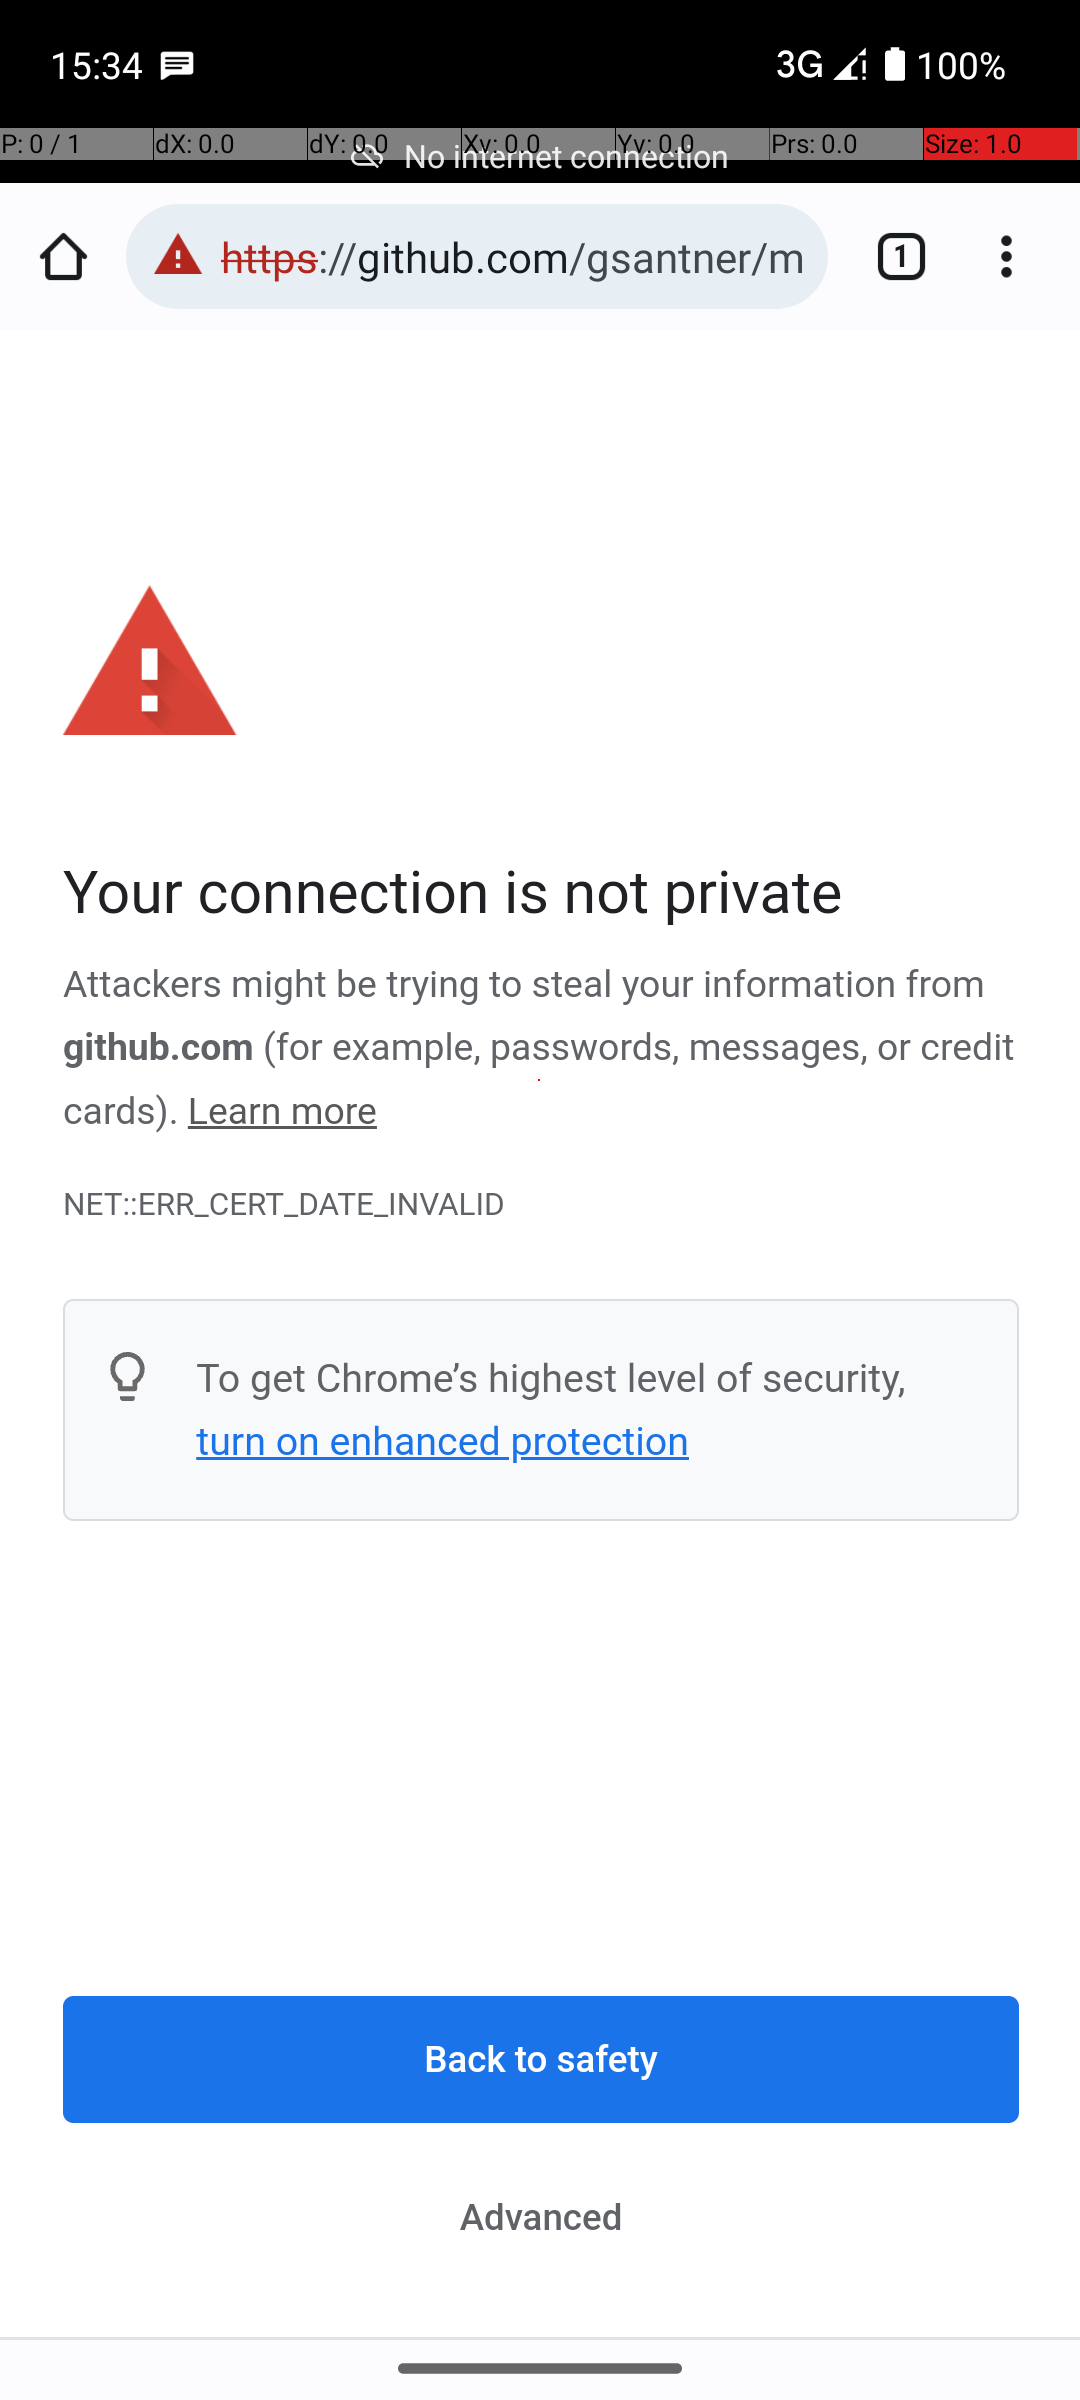 The height and width of the screenshot is (2400, 1080). Describe the element at coordinates (539, 1080) in the screenshot. I see ` (for example, passwords, messages, or credit cards). ` at that location.